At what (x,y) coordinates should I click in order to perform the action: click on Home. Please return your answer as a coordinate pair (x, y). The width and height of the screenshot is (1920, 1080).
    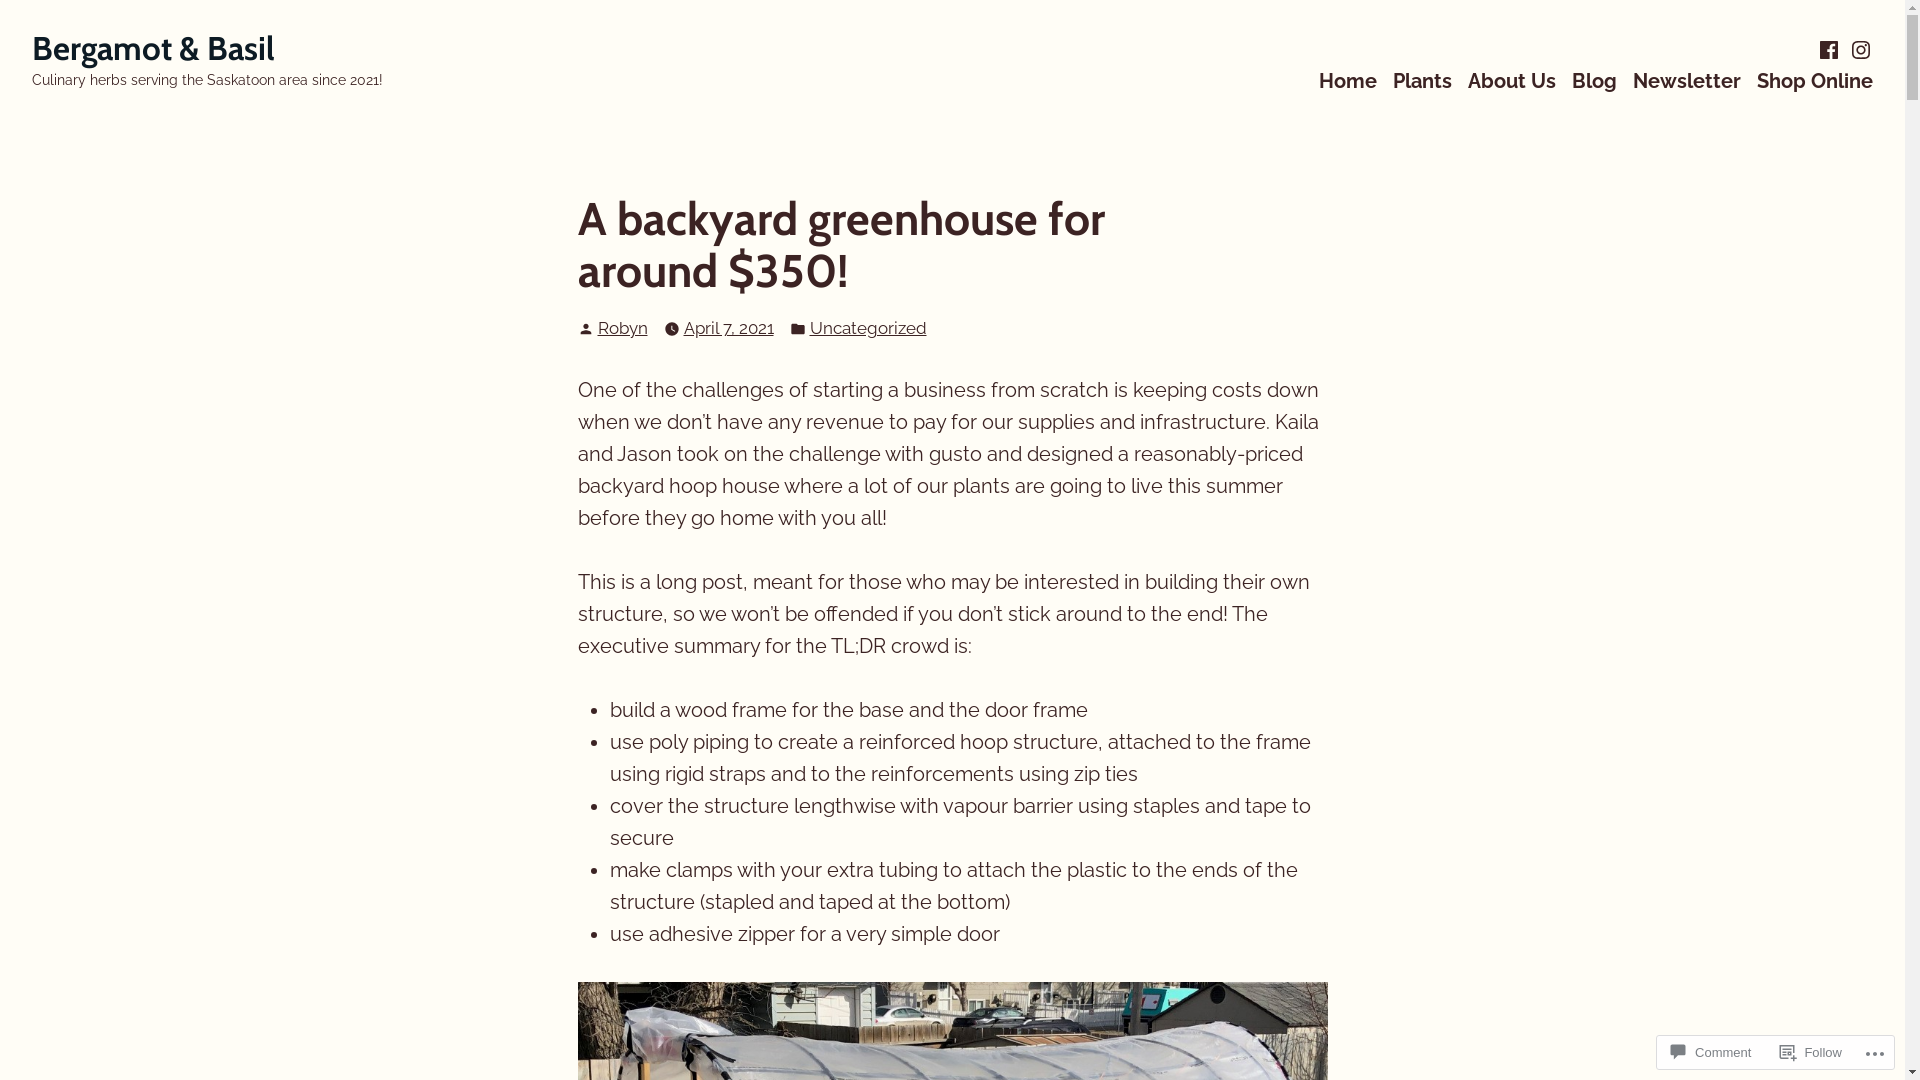
    Looking at the image, I should click on (1348, 80).